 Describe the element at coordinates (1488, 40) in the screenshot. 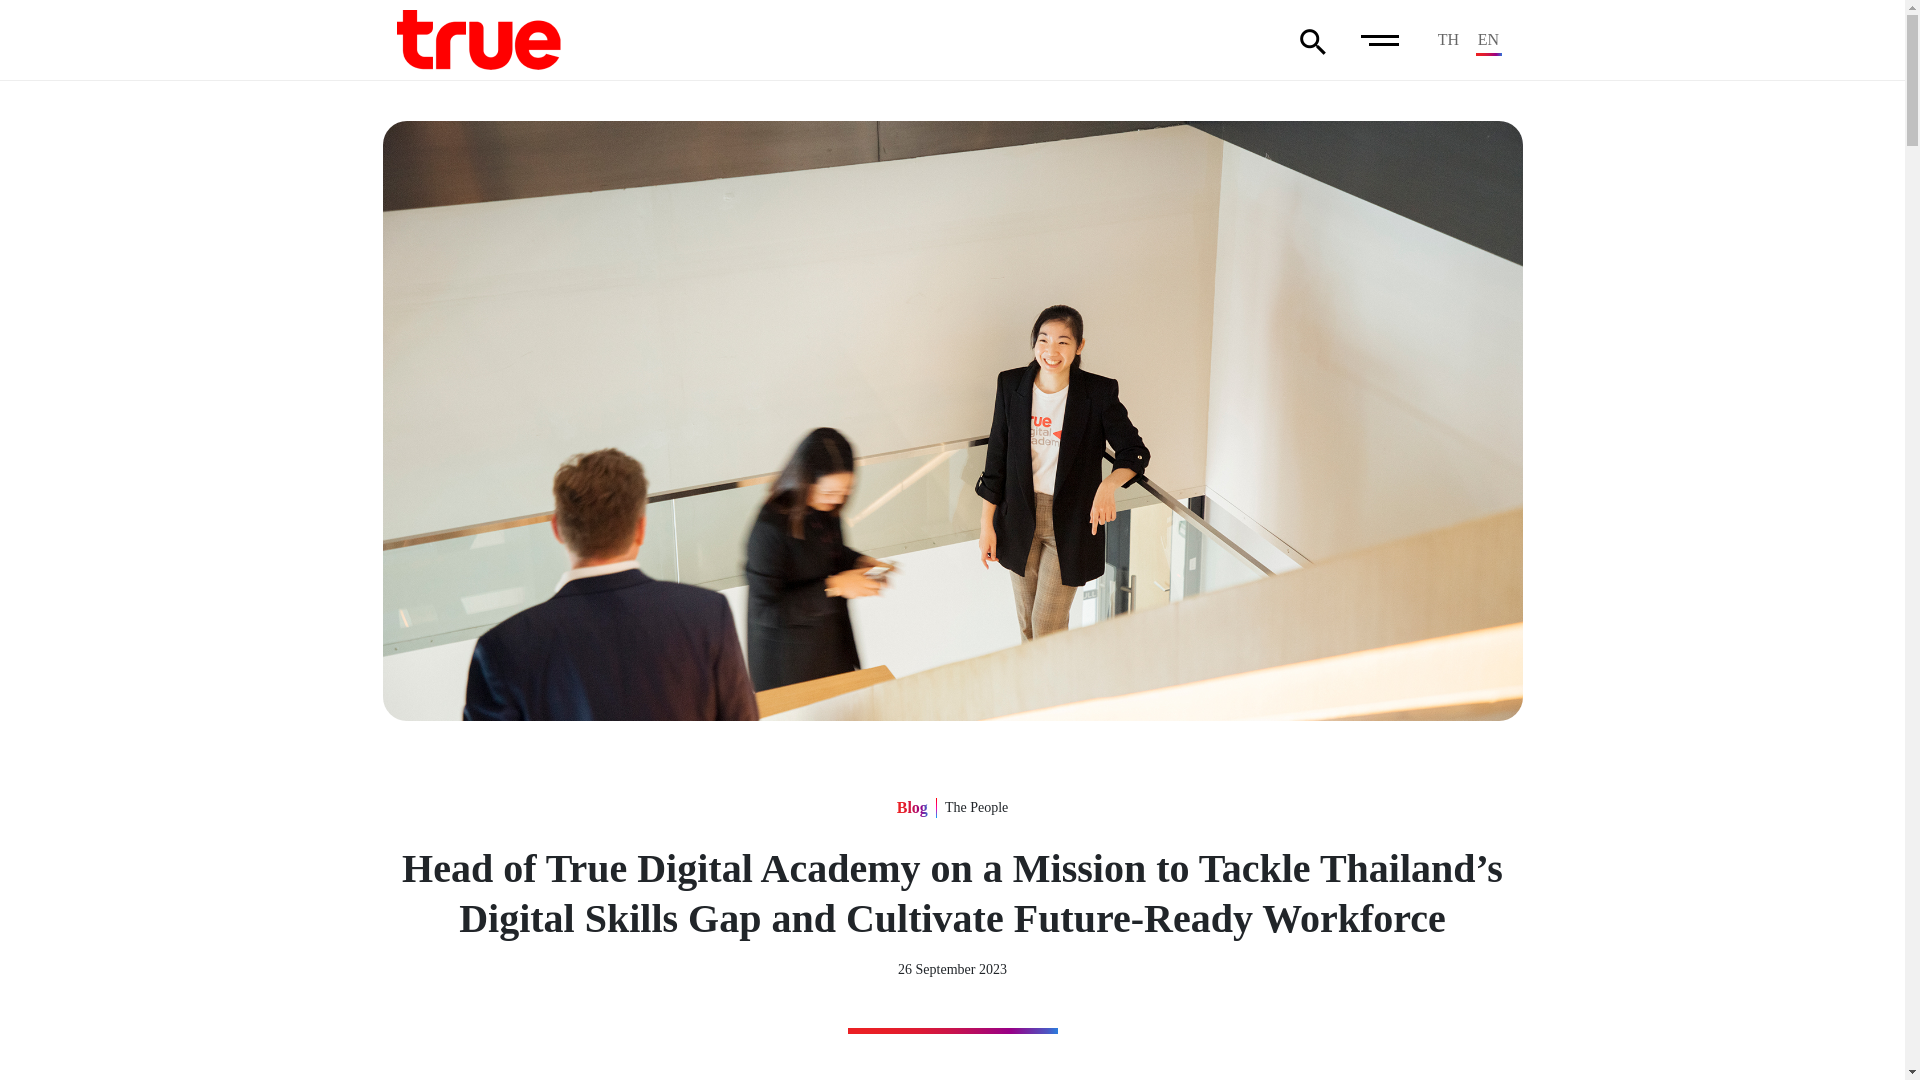

I see `EN` at that location.